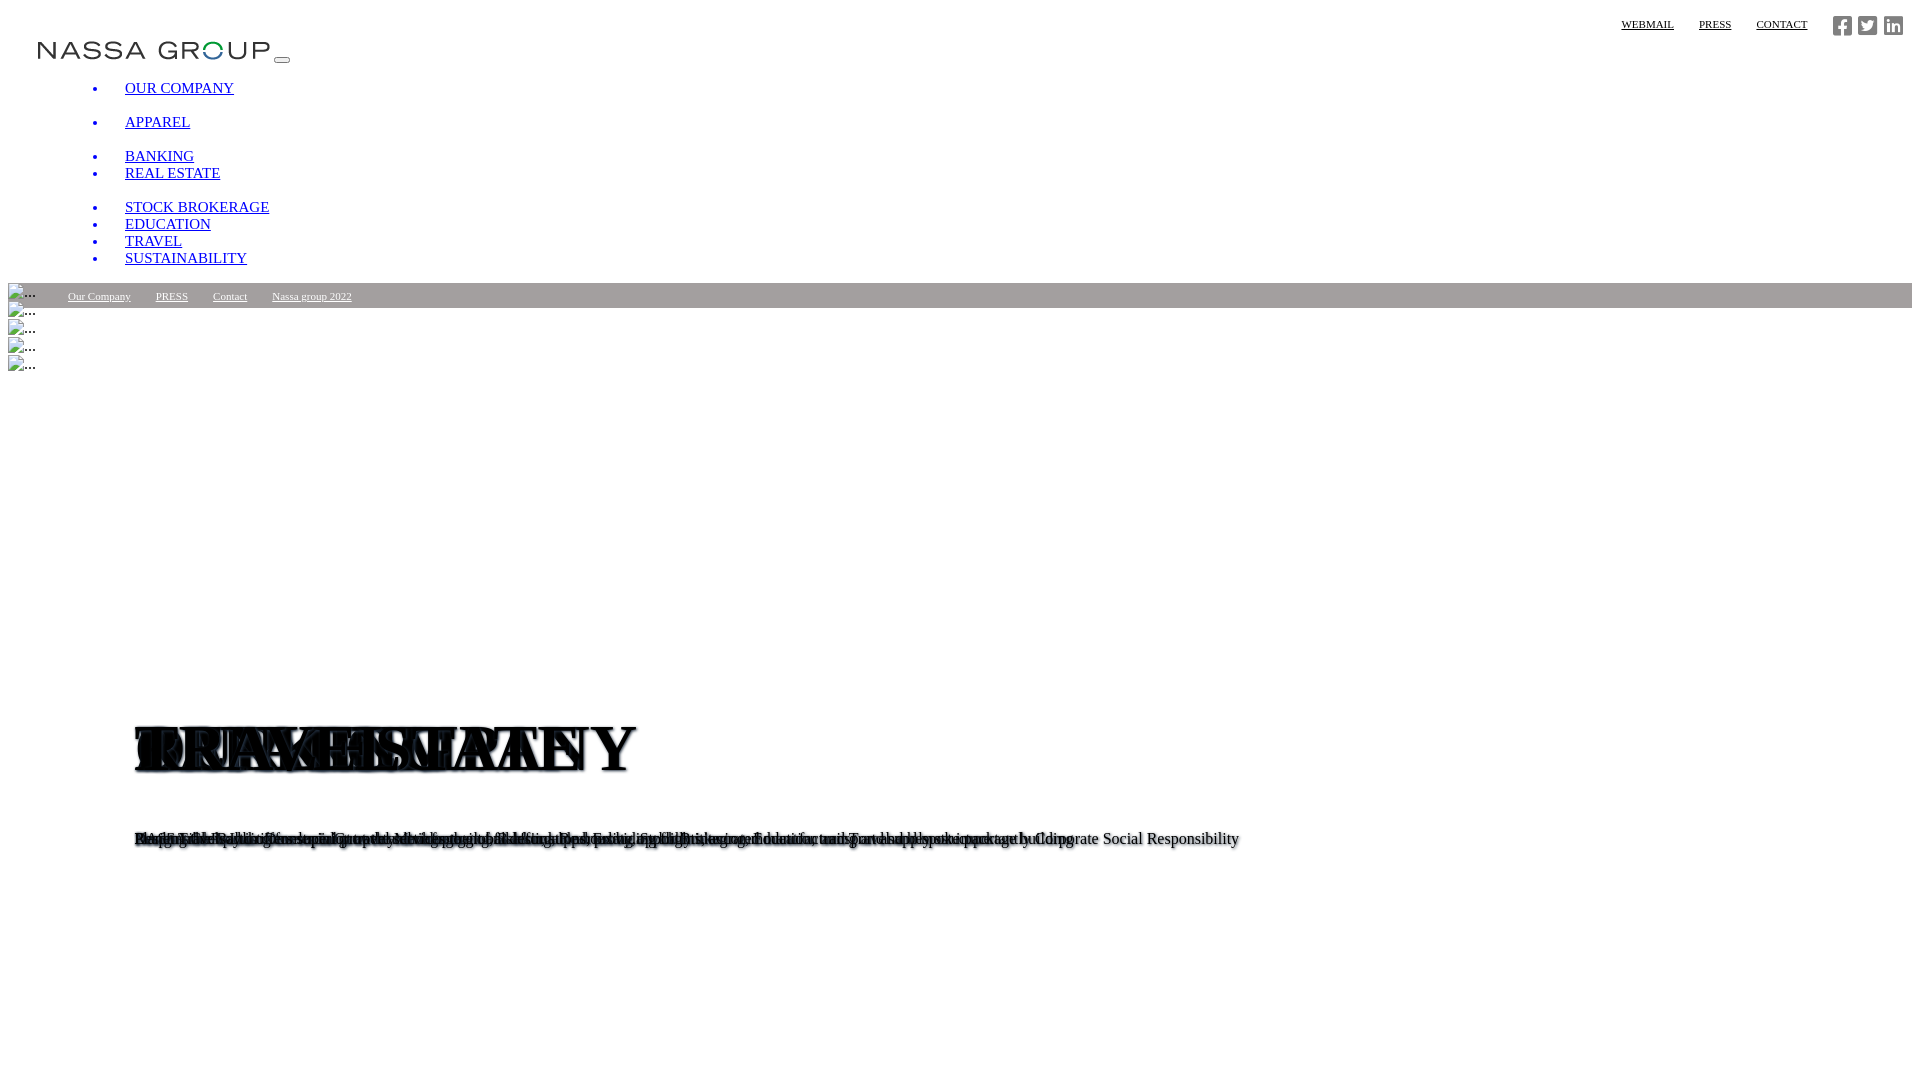 This screenshot has width=1920, height=1080. What do you see at coordinates (154, 241) in the screenshot?
I see `TRAVEL` at bounding box center [154, 241].